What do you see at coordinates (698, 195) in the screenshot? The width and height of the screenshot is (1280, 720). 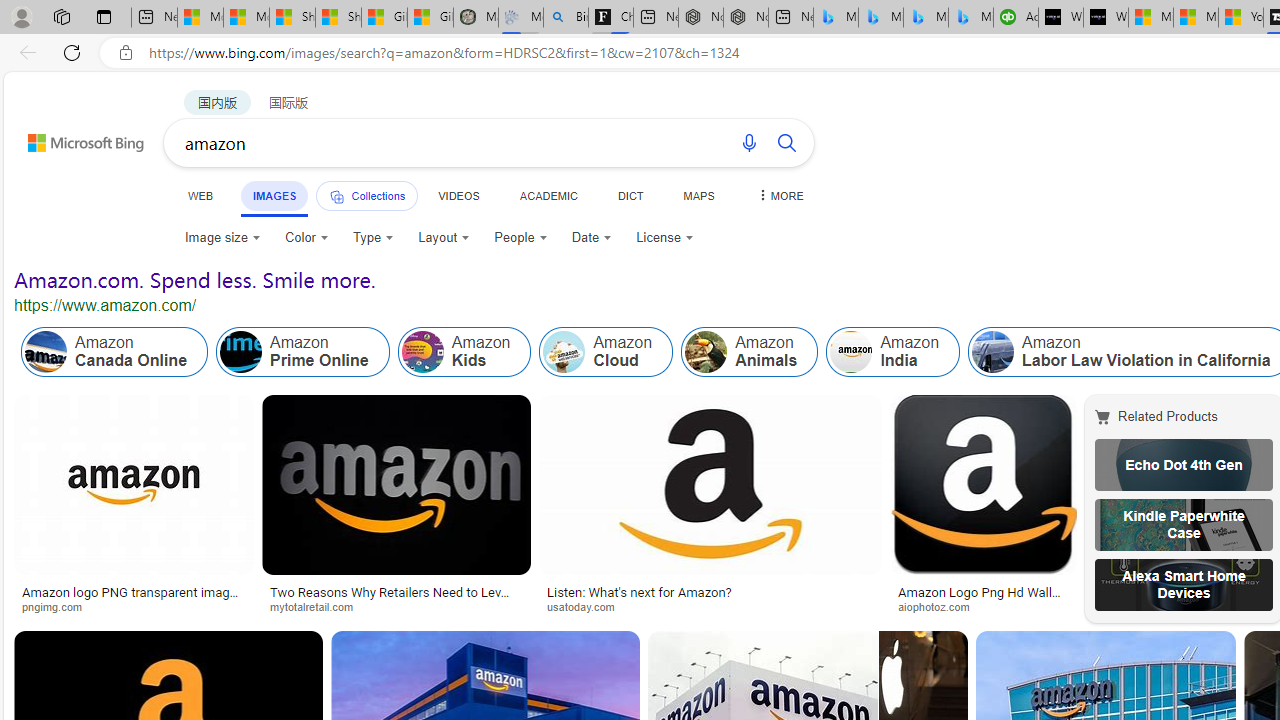 I see `MAPS` at bounding box center [698, 195].